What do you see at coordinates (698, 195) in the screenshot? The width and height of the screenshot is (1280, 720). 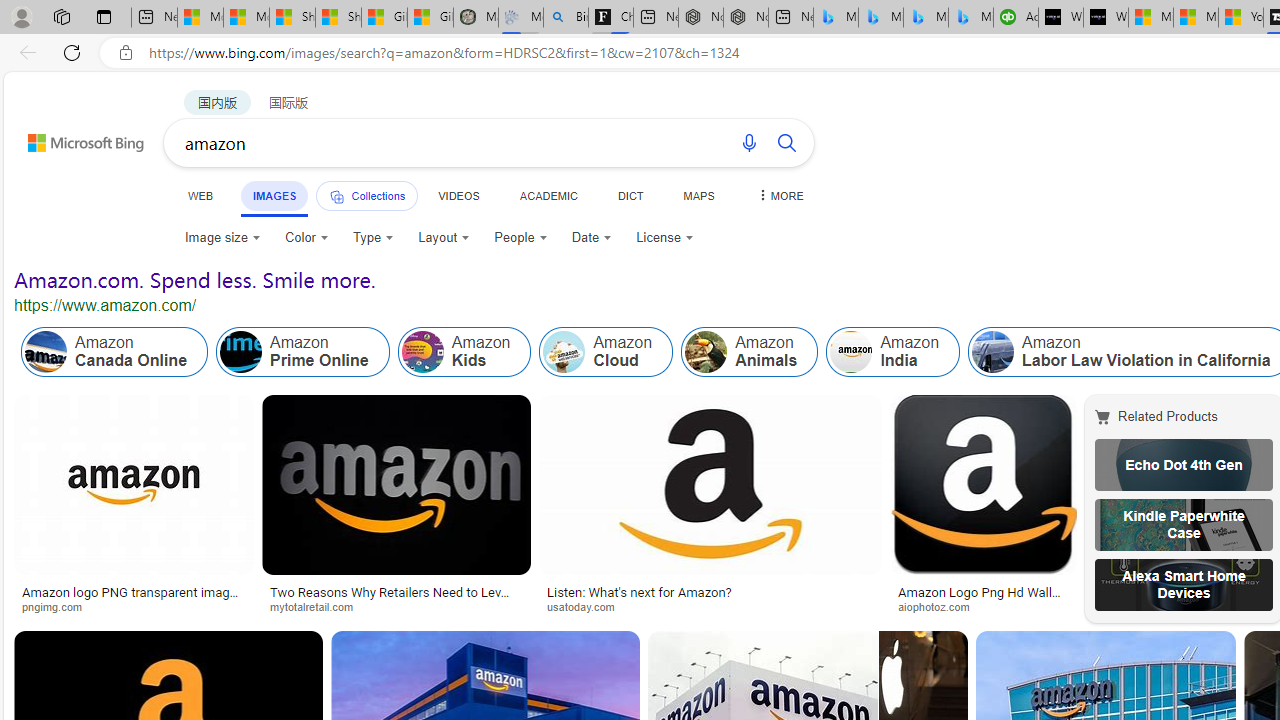 I see `MAPS` at bounding box center [698, 195].